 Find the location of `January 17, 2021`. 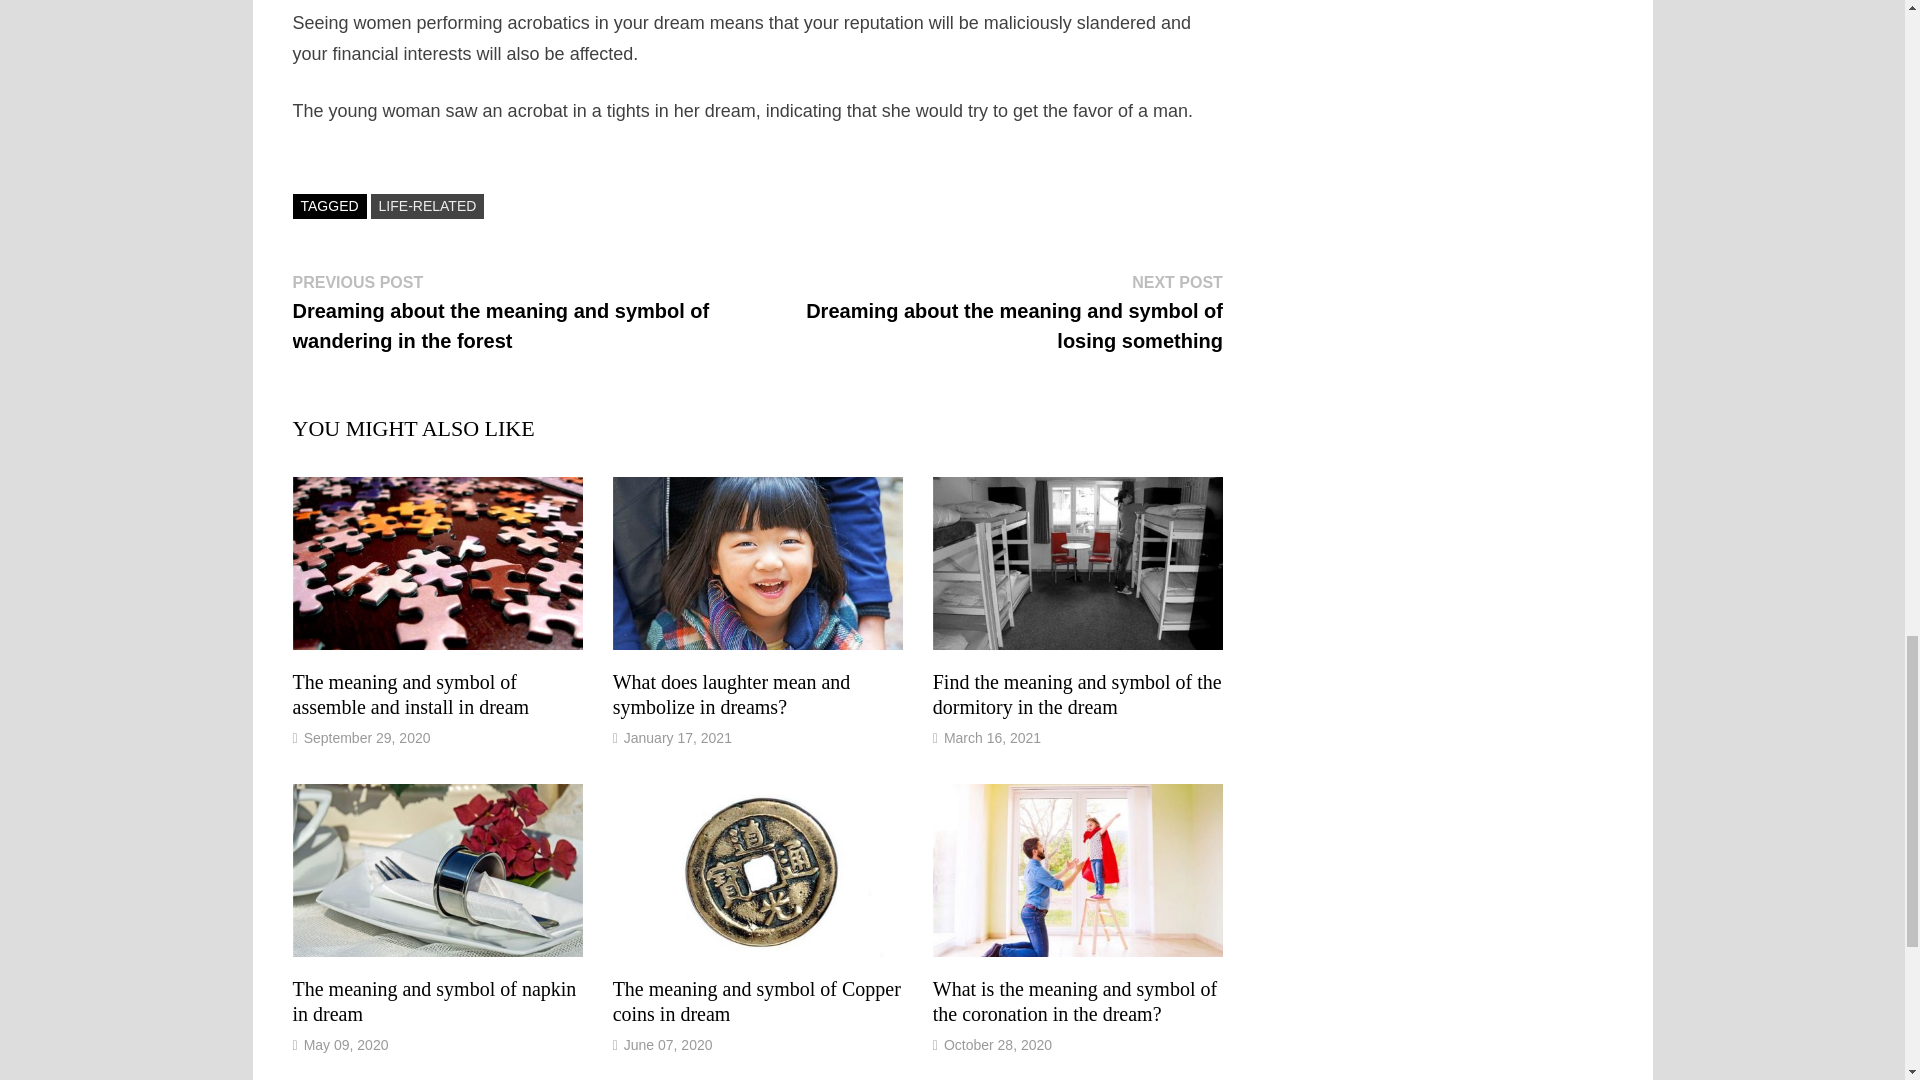

January 17, 2021 is located at coordinates (678, 738).